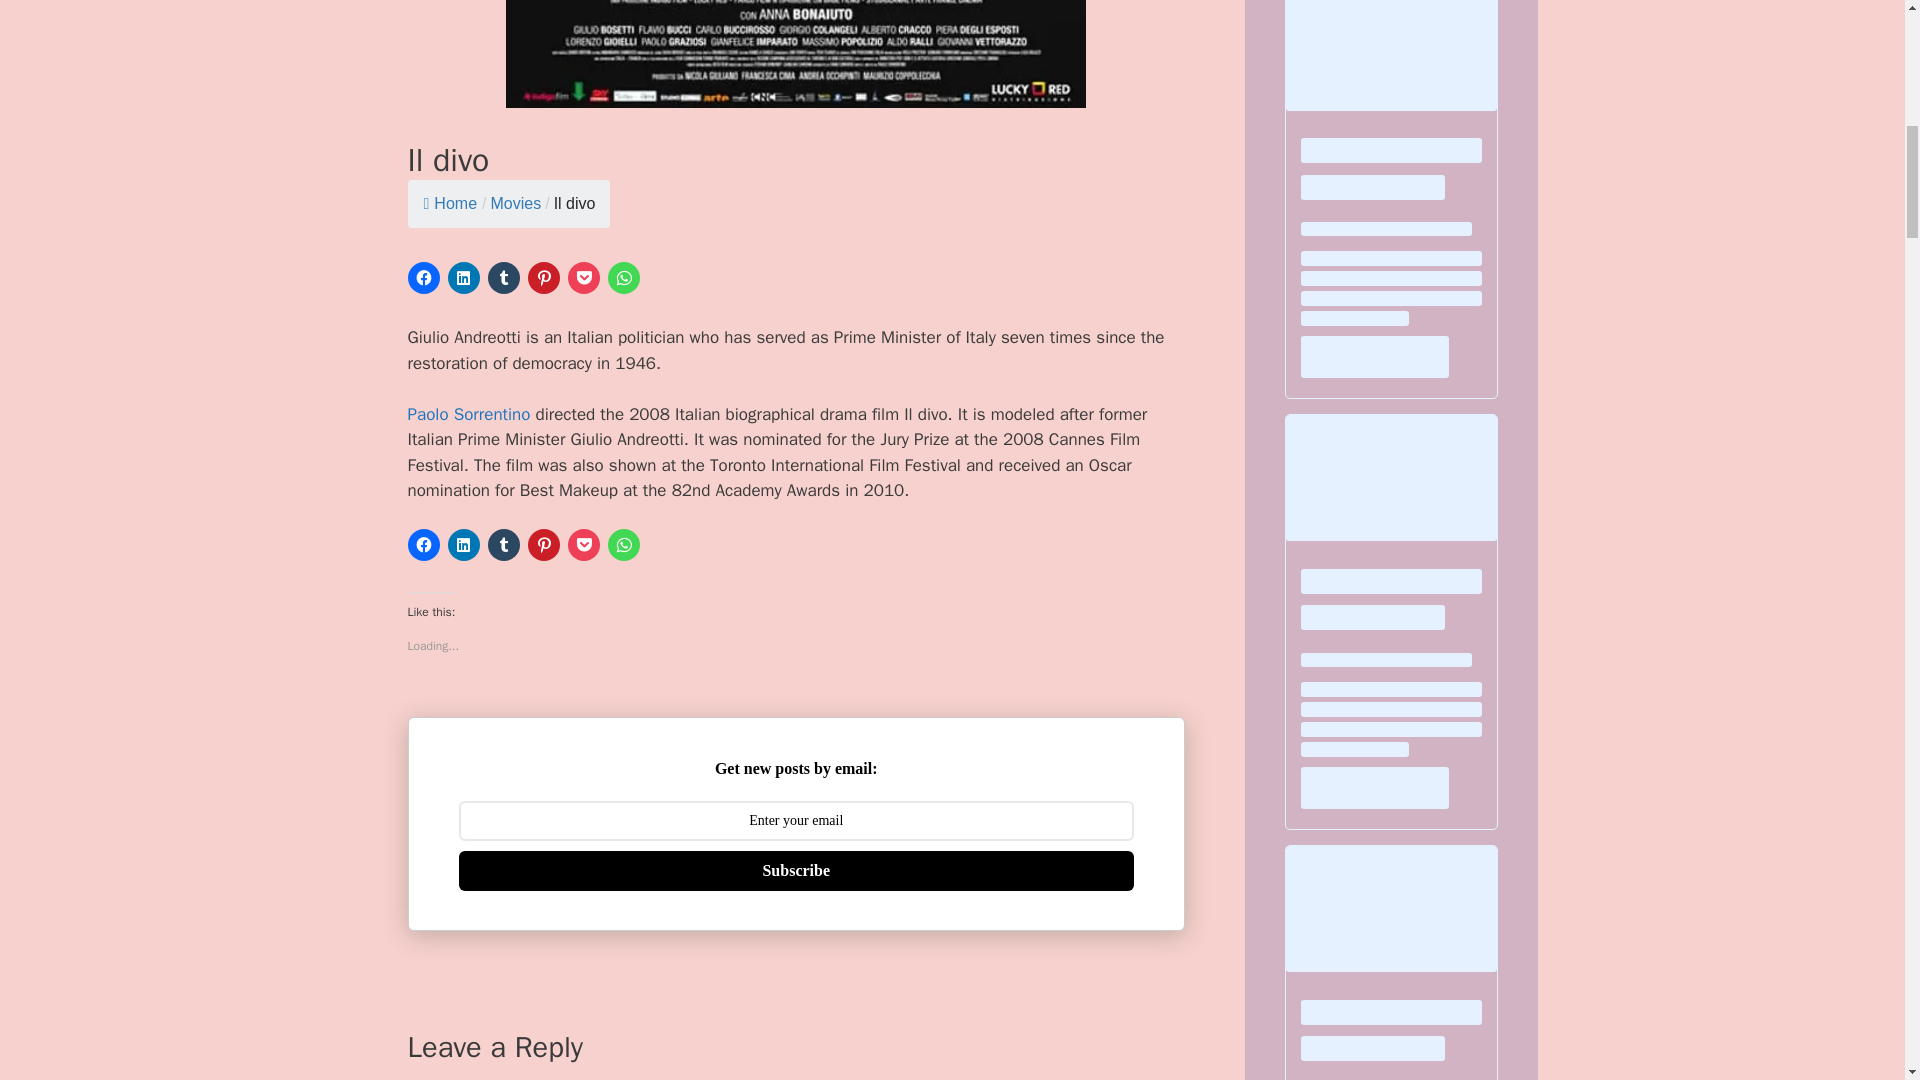 The width and height of the screenshot is (1920, 1080). Describe the element at coordinates (515, 203) in the screenshot. I see `Movies` at that location.